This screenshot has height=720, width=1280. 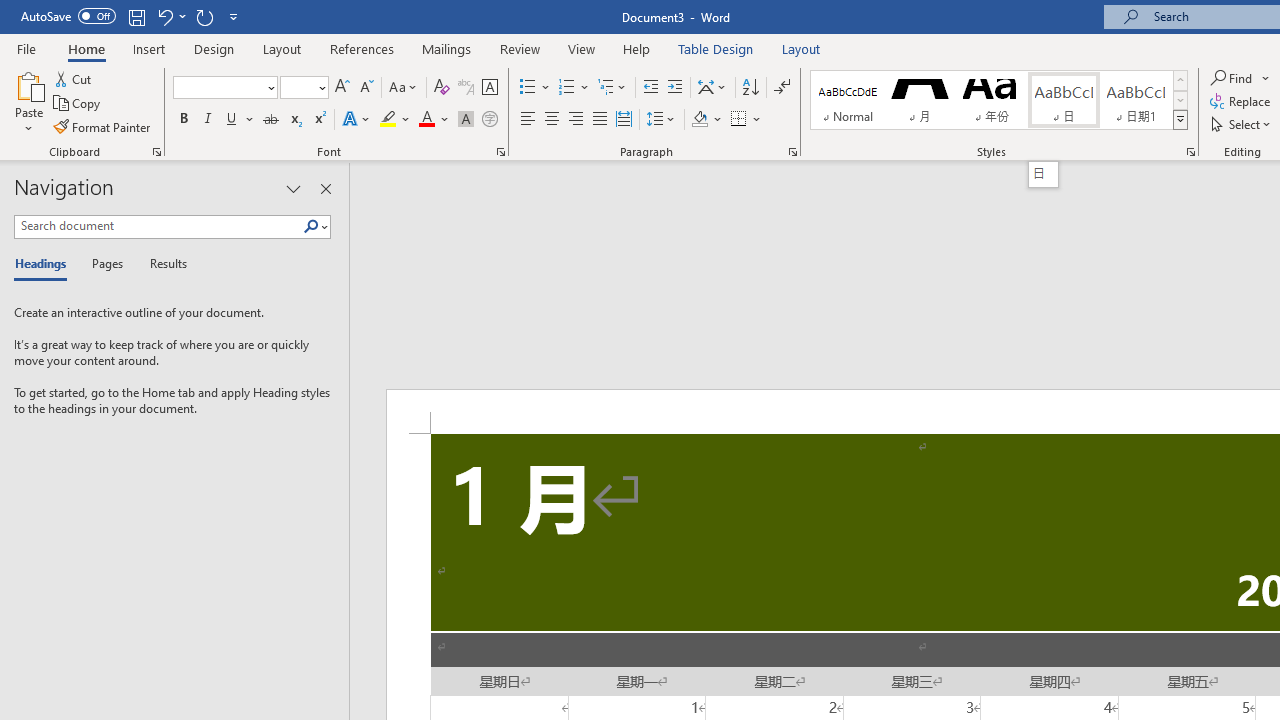 I want to click on Borders, so click(x=739, y=120).